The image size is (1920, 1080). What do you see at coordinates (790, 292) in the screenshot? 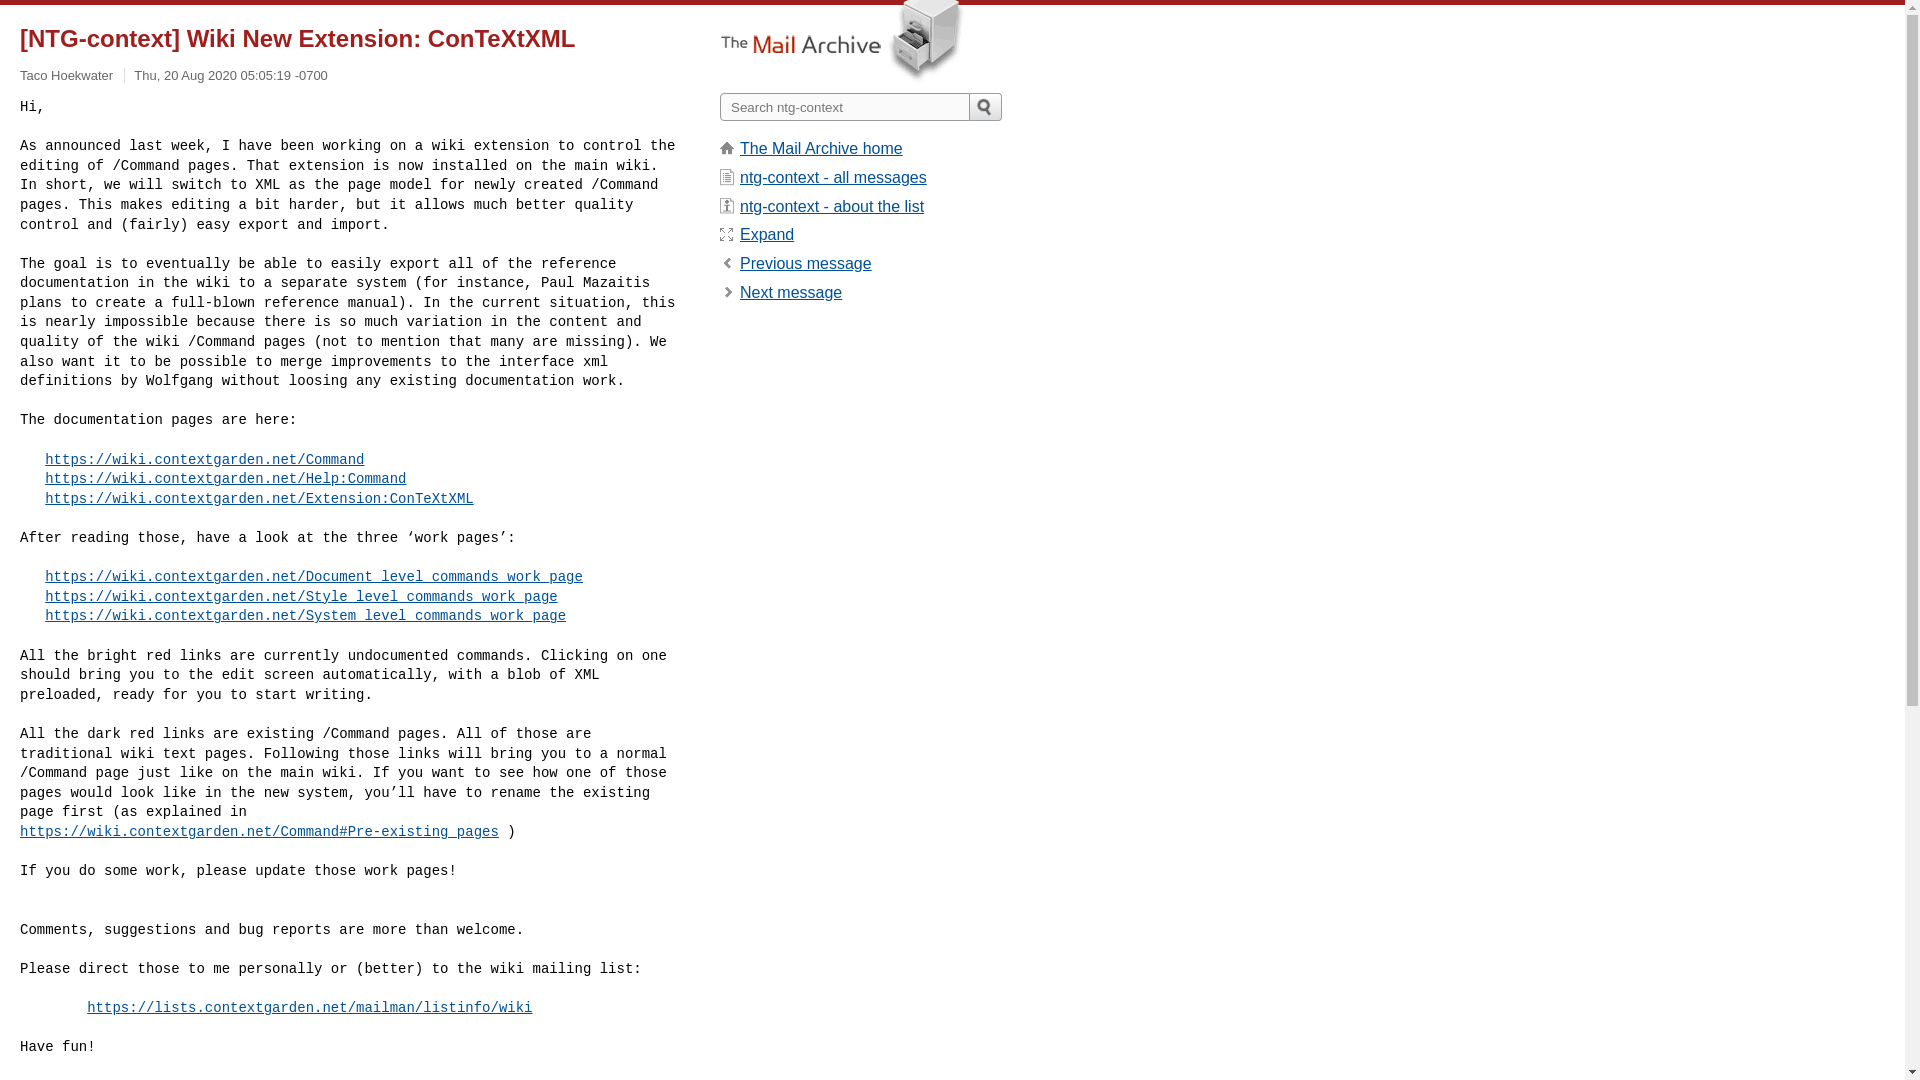
I see `n` at bounding box center [790, 292].